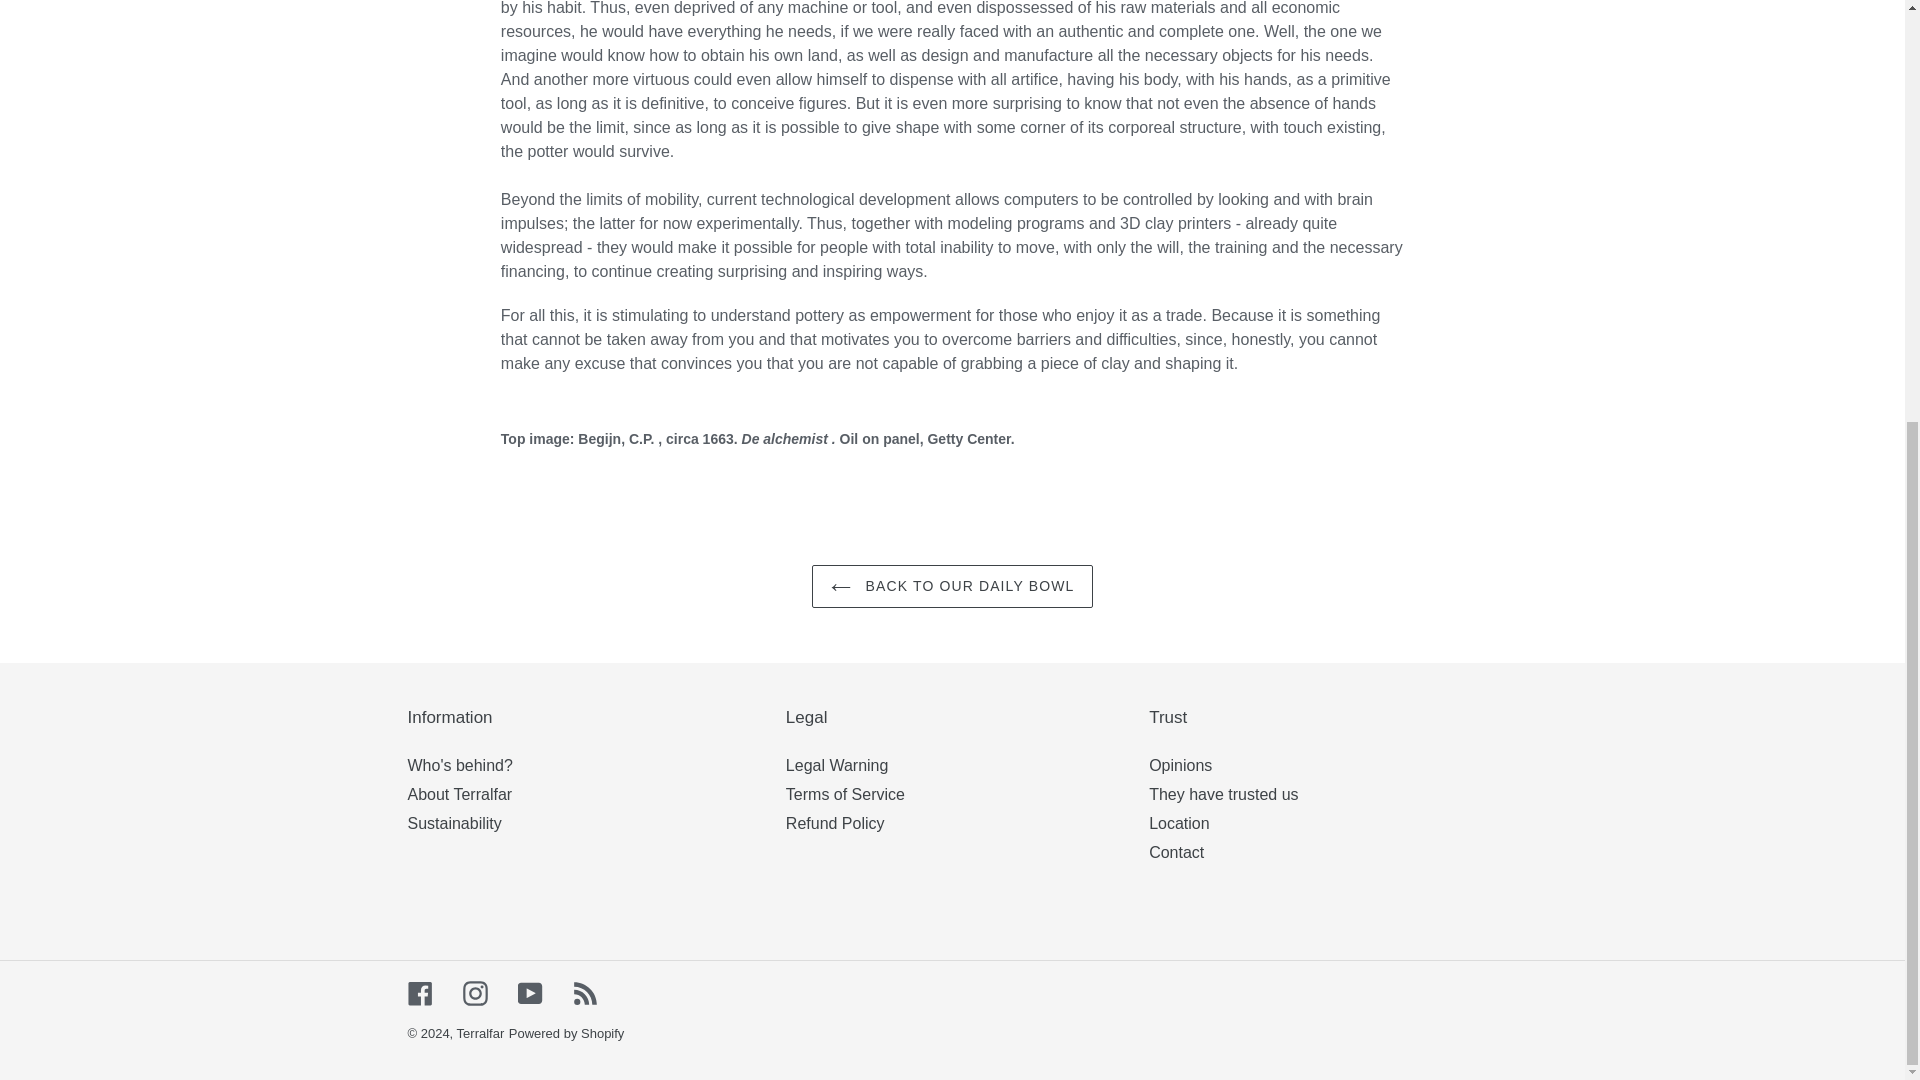 The height and width of the screenshot is (1080, 1920). I want to click on Legal Warning, so click(836, 766).